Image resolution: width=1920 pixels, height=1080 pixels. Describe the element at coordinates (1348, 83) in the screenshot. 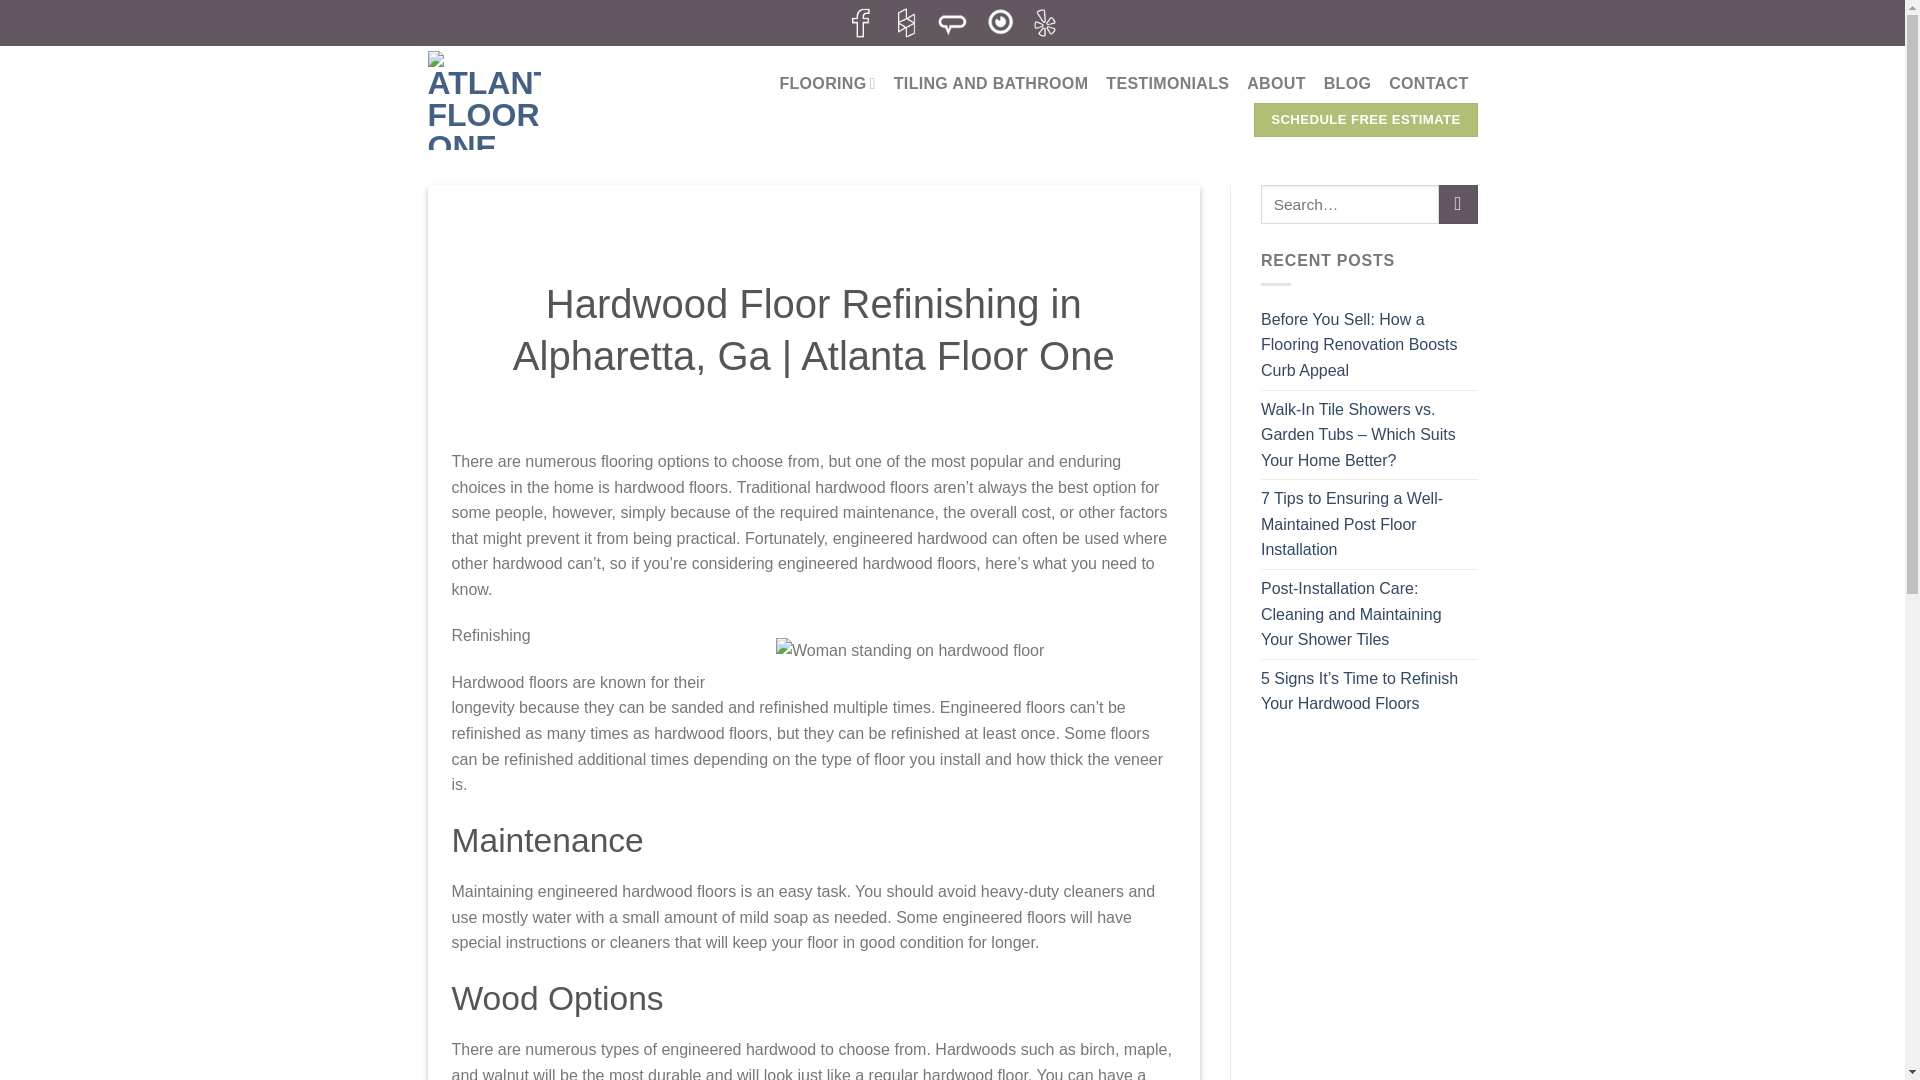

I see `BLOG` at that location.